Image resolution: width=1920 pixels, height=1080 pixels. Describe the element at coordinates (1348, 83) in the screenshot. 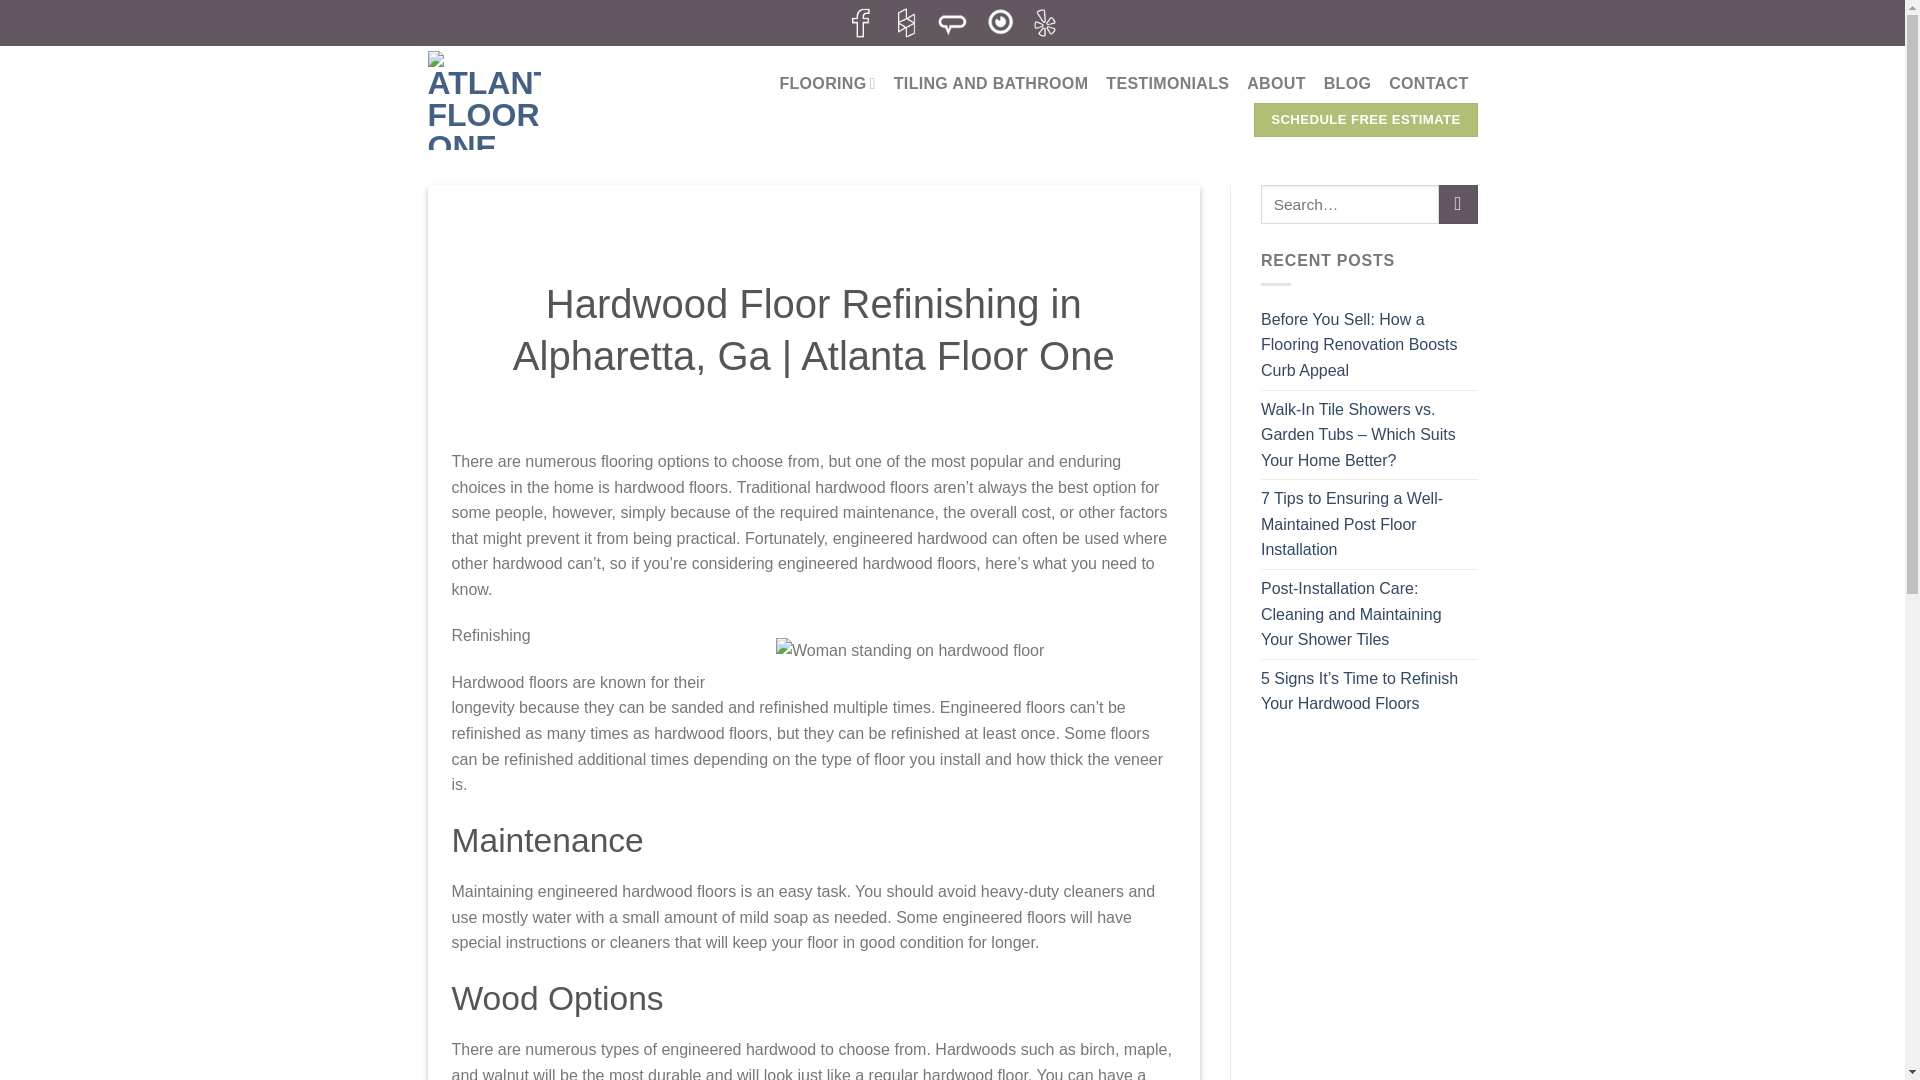

I see `BLOG` at that location.